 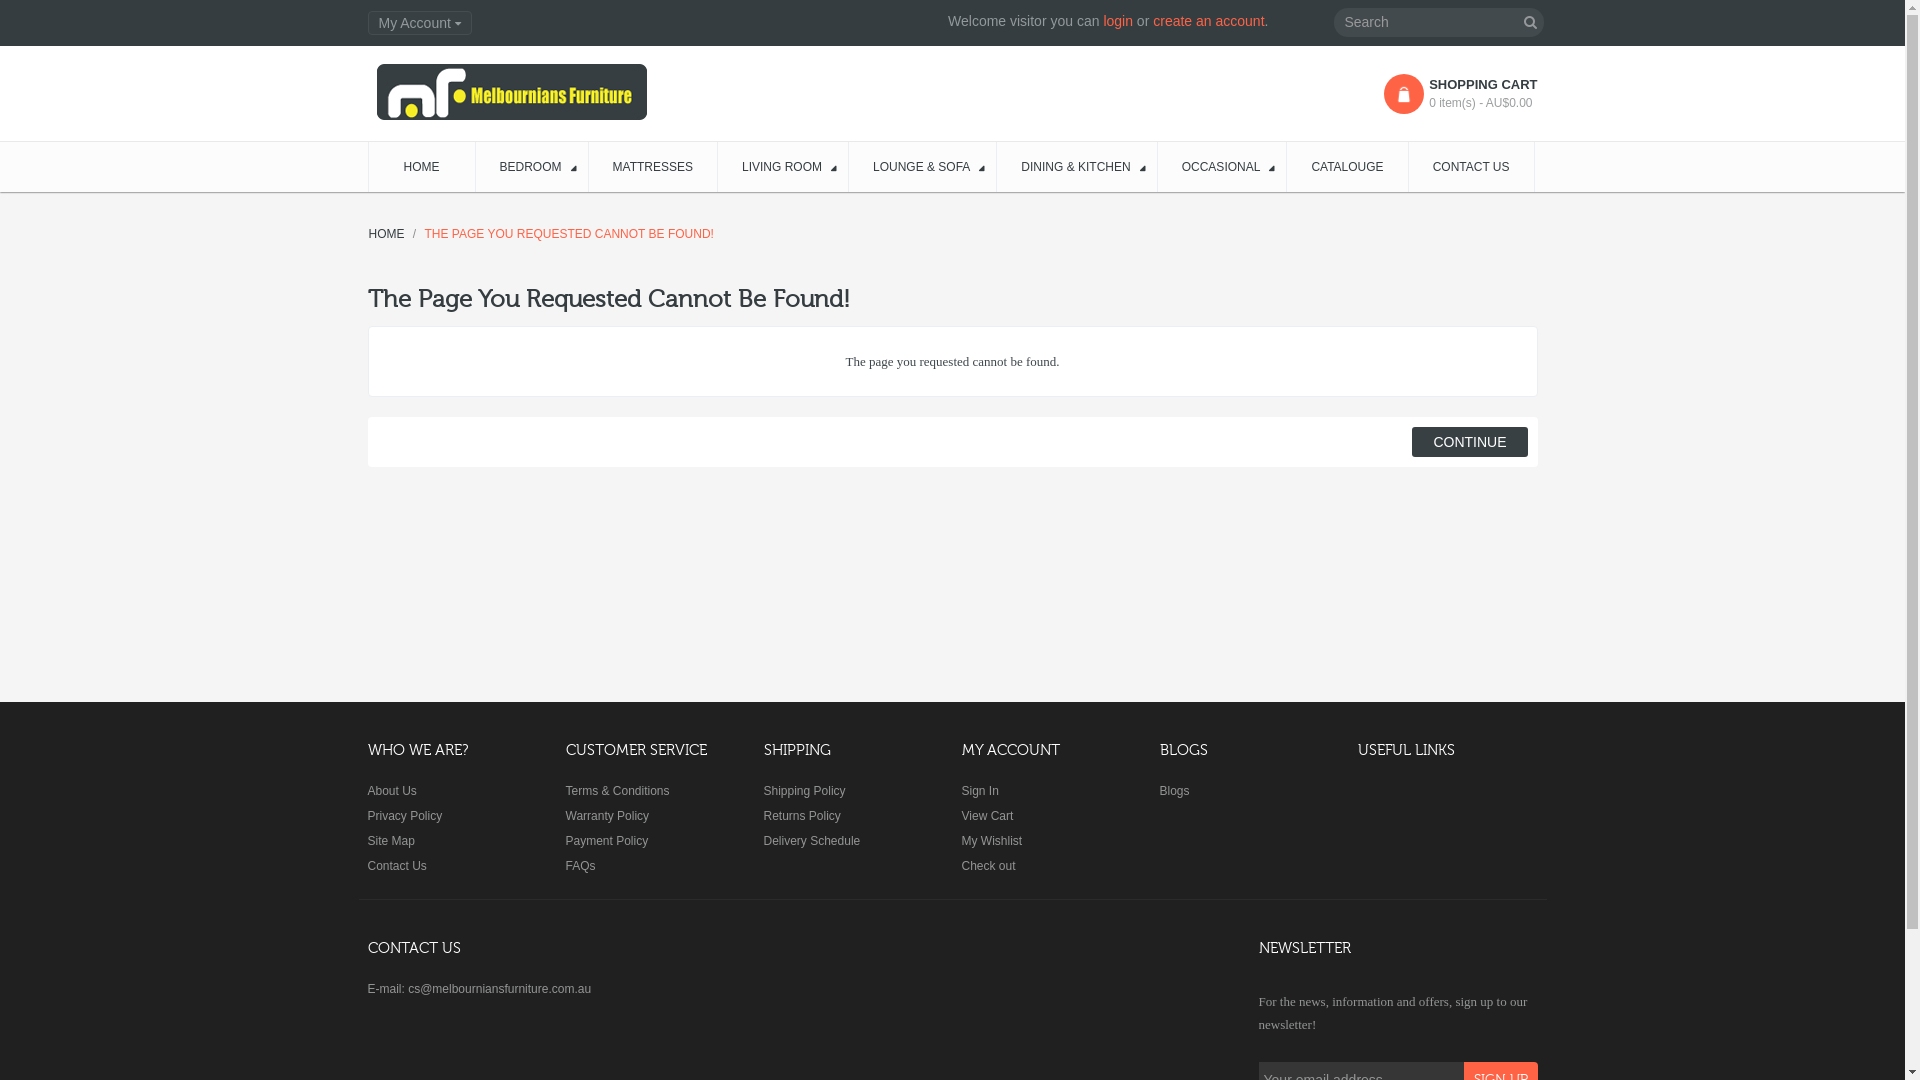 What do you see at coordinates (1175, 791) in the screenshot?
I see `Blogs` at bounding box center [1175, 791].